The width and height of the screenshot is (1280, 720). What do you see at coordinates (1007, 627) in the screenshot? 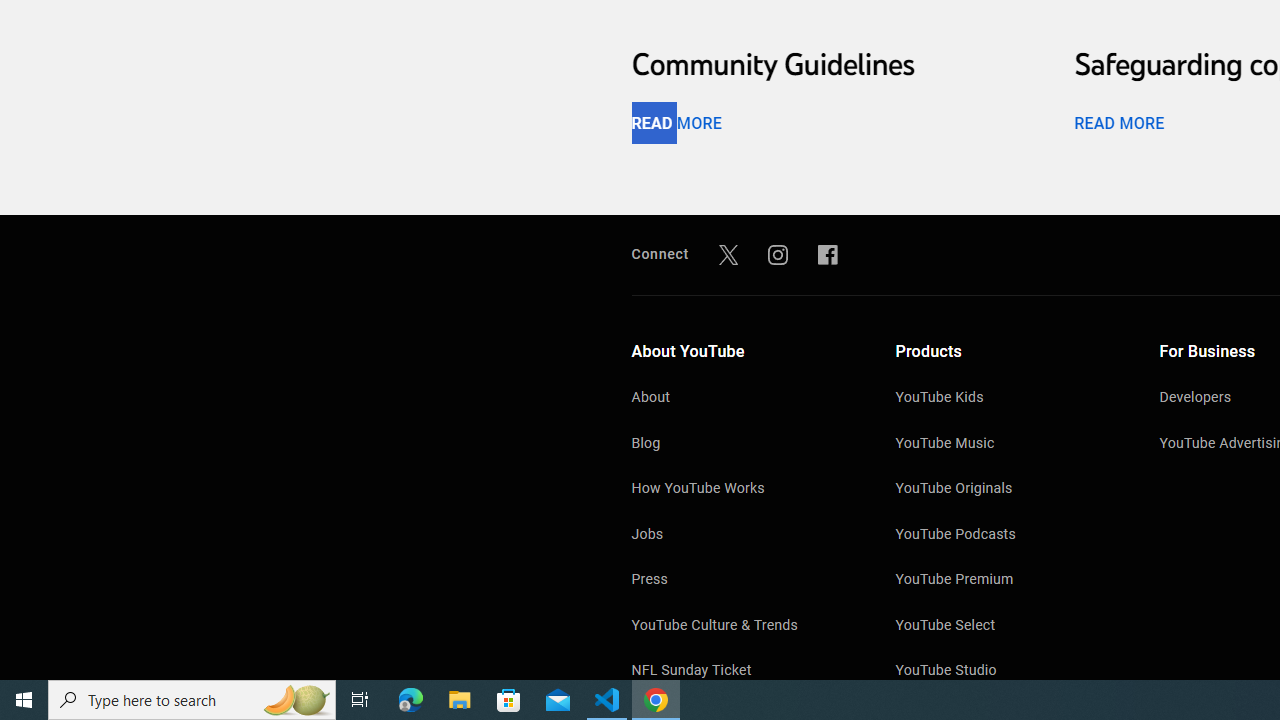
I see `YouTube Select` at bounding box center [1007, 627].